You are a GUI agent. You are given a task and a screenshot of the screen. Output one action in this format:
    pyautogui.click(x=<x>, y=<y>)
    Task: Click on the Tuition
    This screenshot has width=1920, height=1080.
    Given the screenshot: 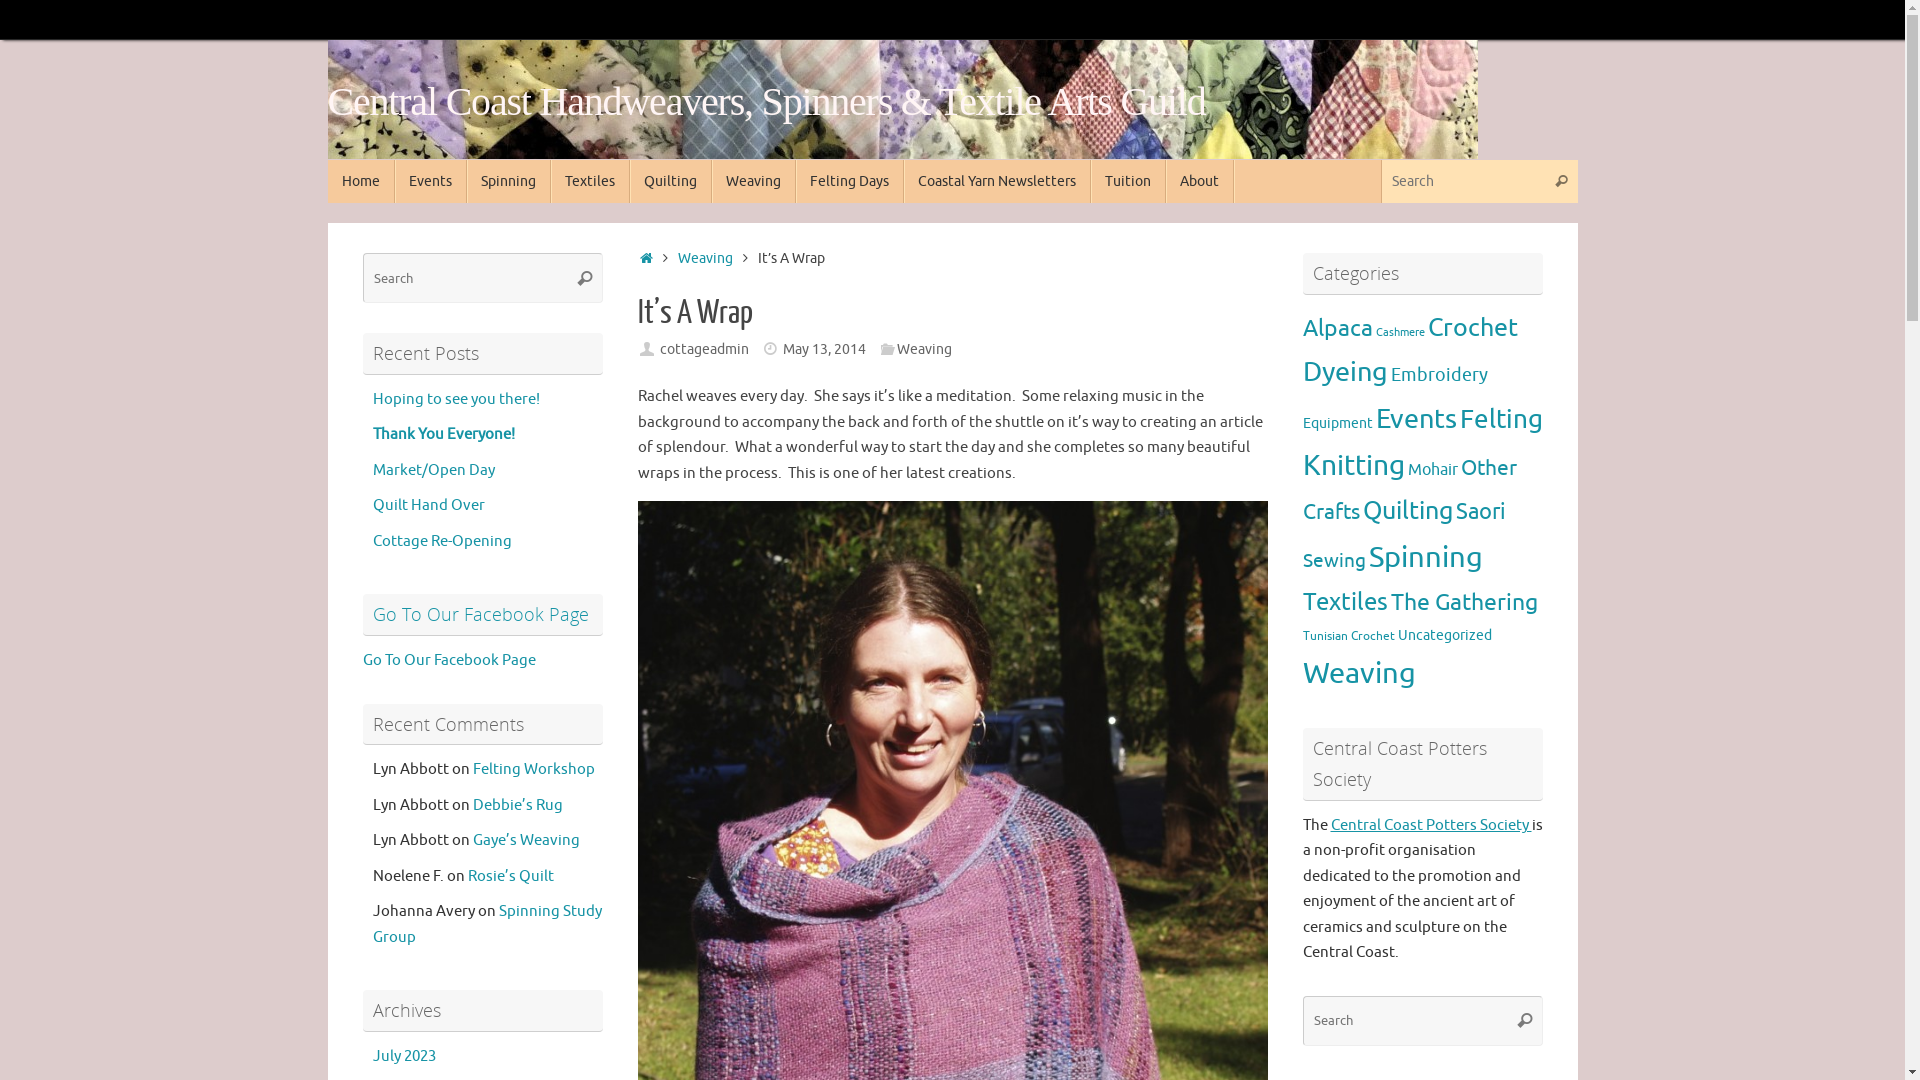 What is the action you would take?
    pyautogui.click(x=1128, y=182)
    